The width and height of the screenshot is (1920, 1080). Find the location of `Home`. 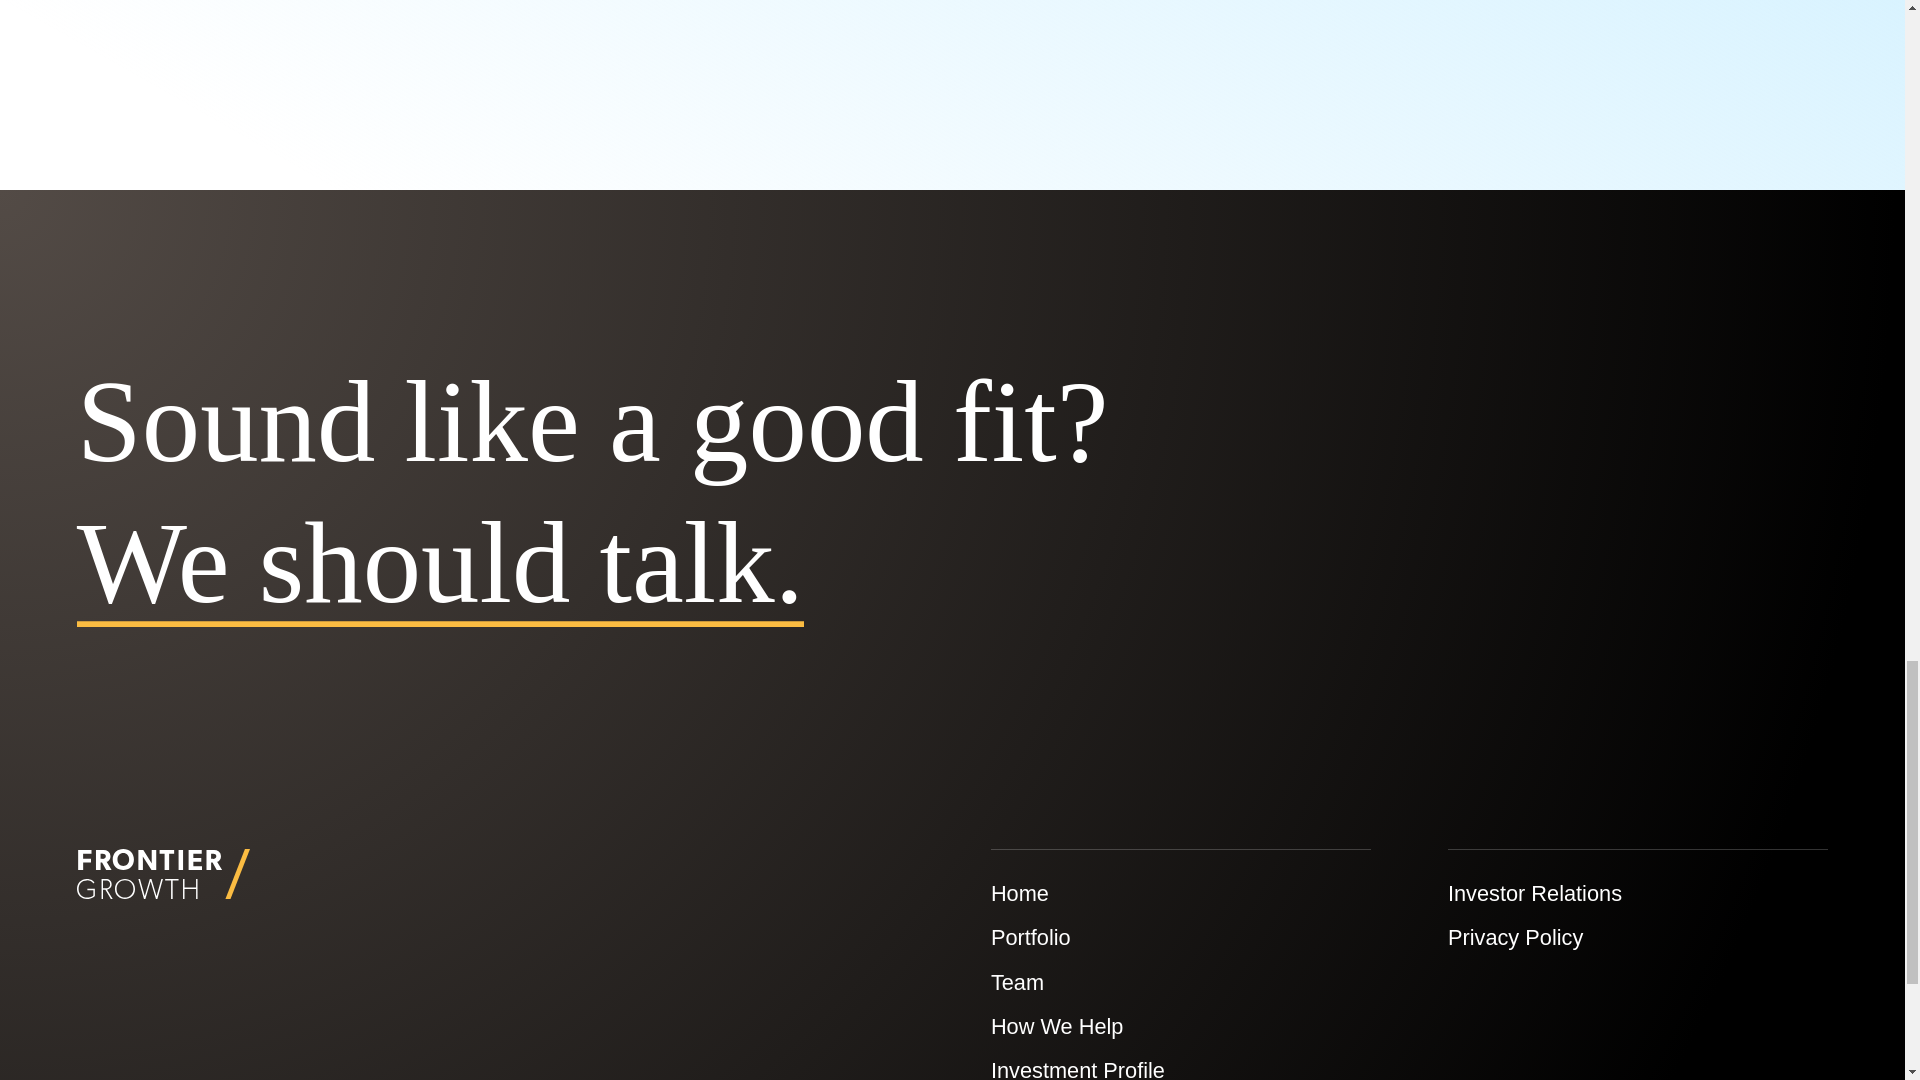

Home is located at coordinates (1019, 894).